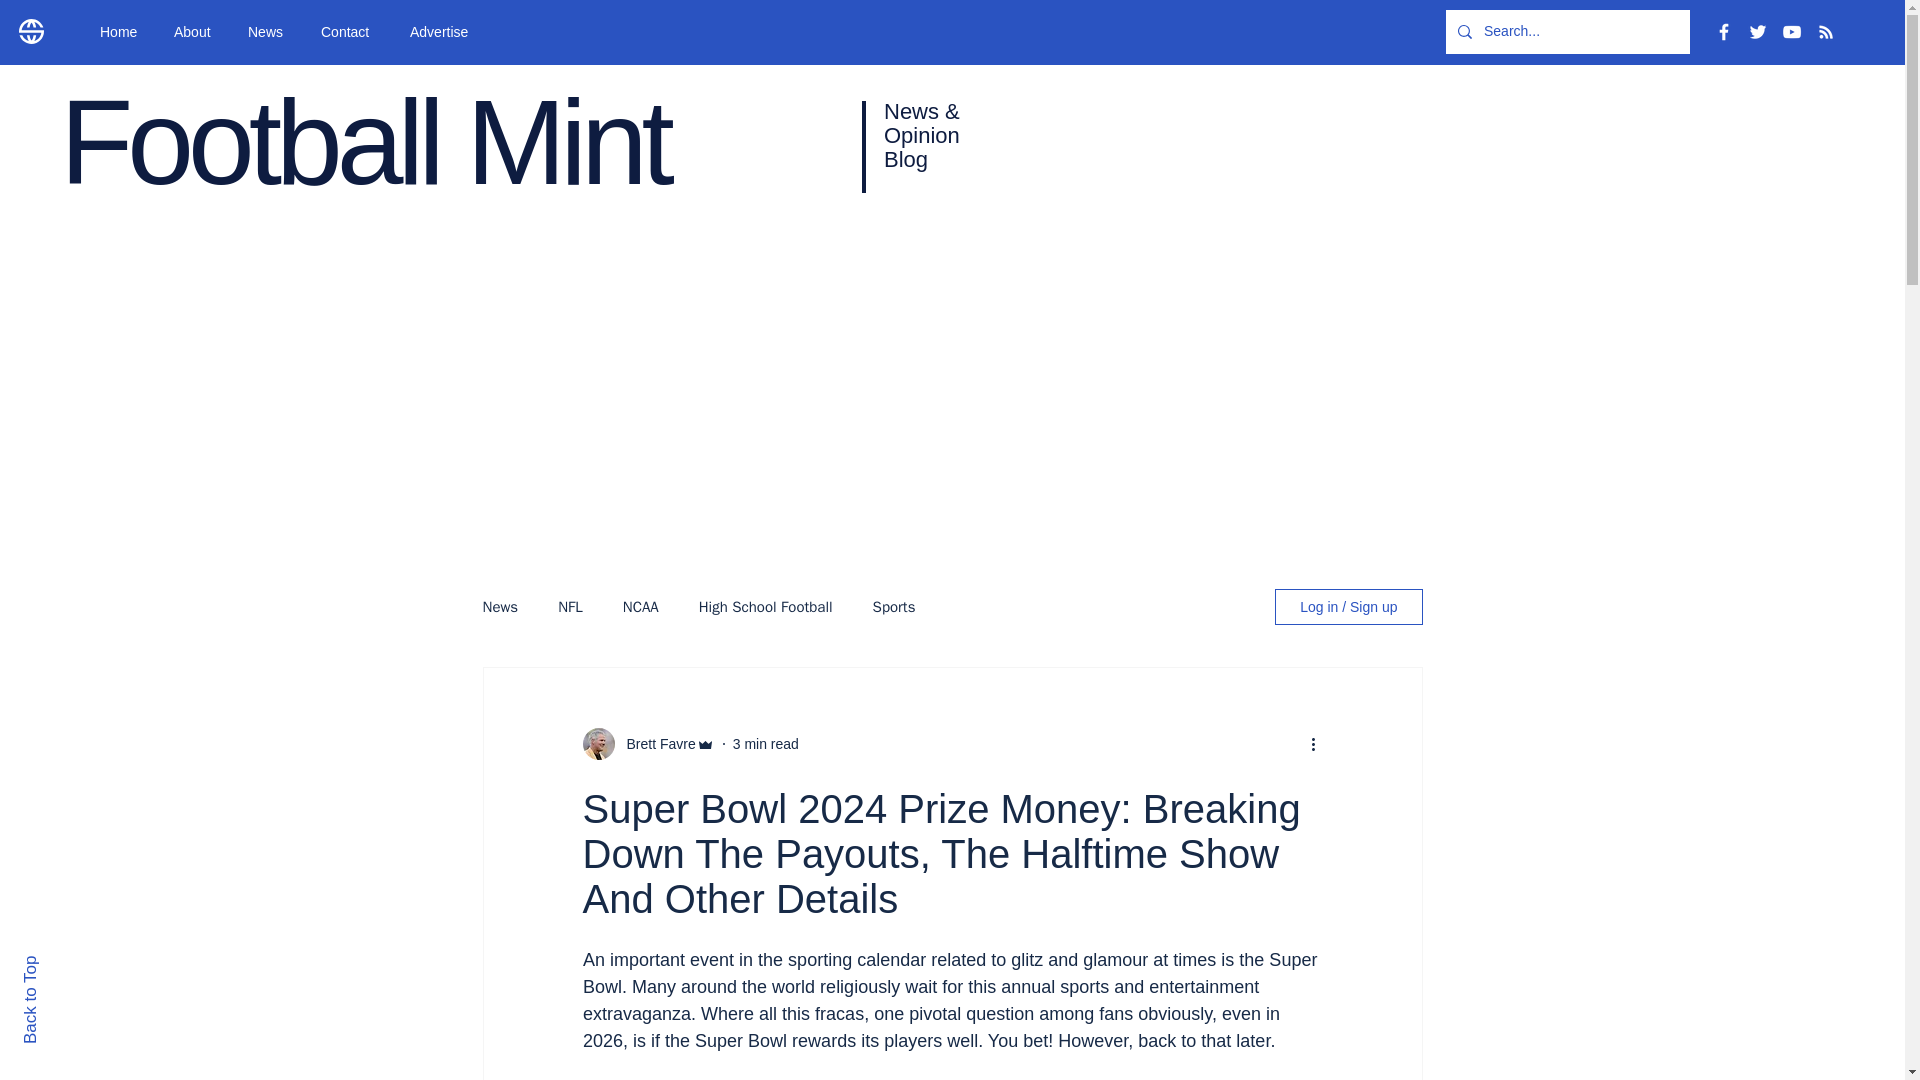  Describe the element at coordinates (570, 607) in the screenshot. I see `NFL` at that location.